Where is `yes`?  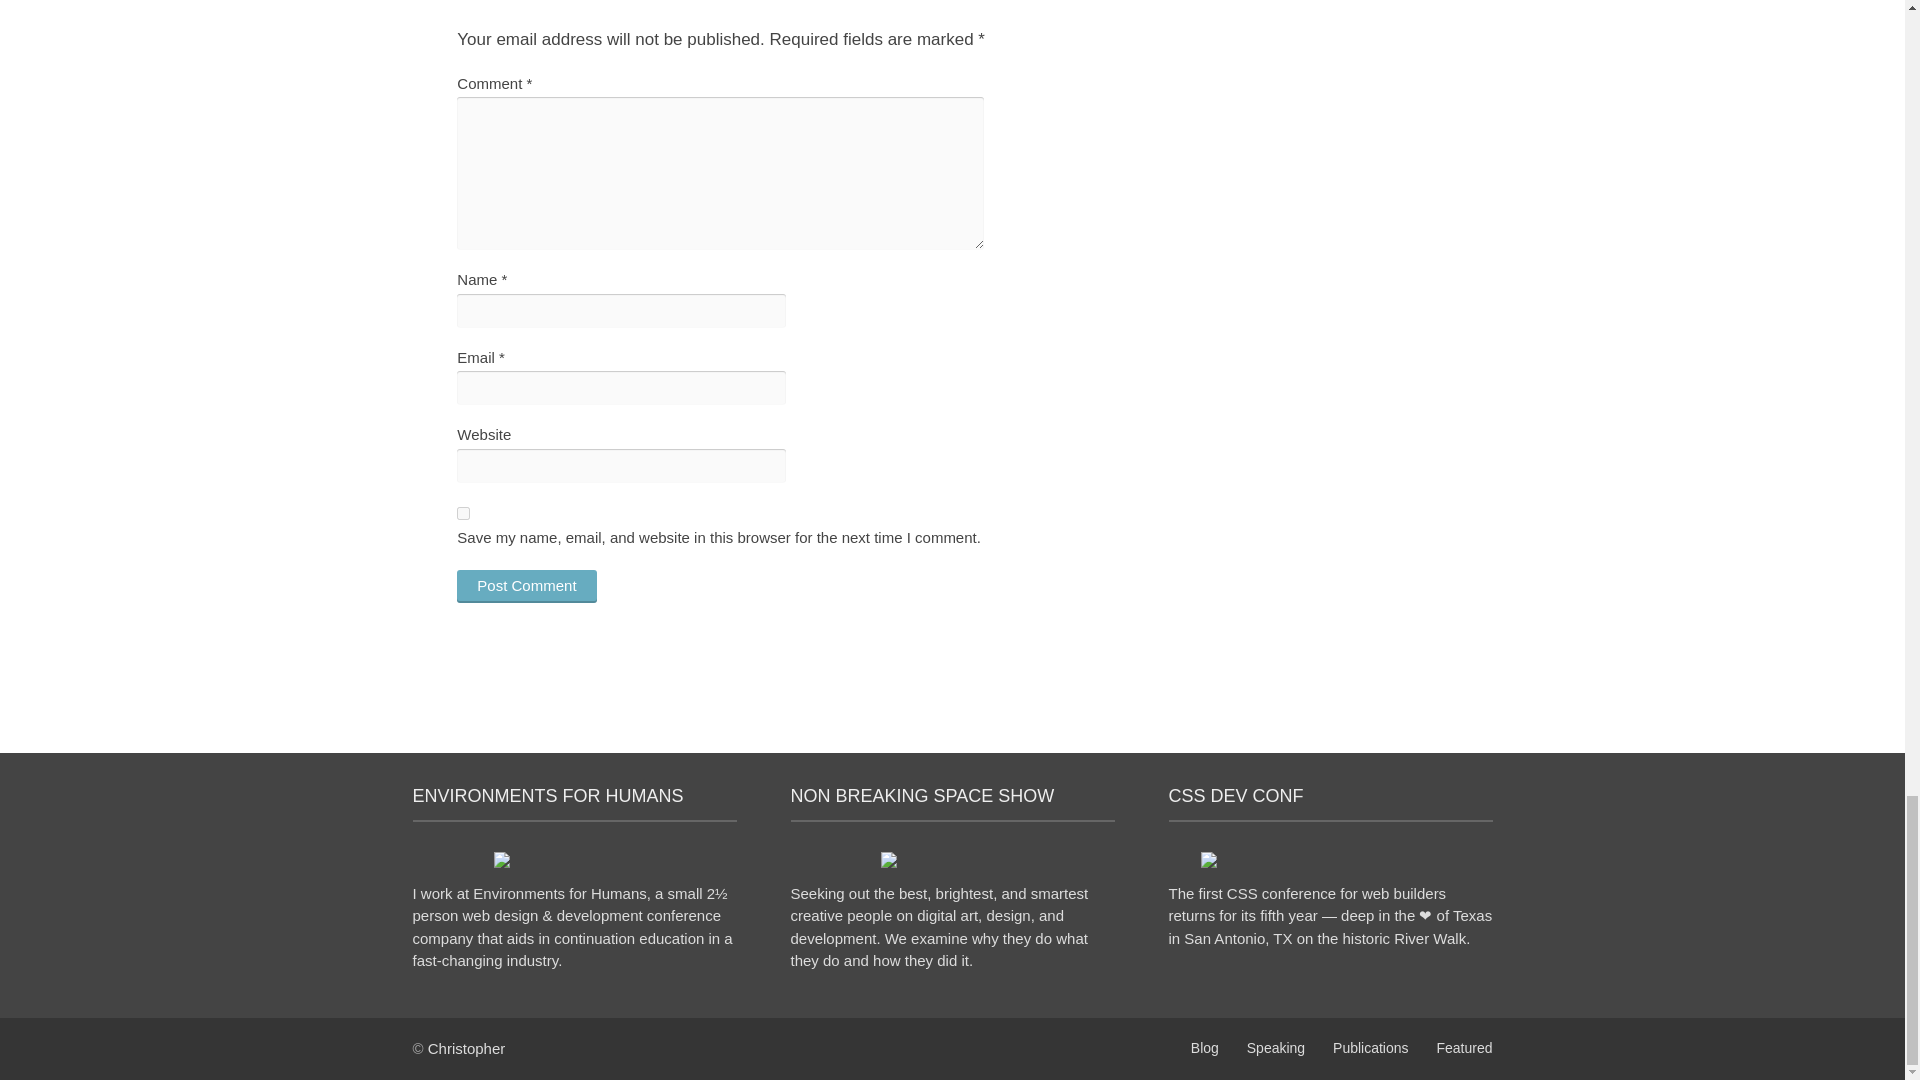
yes is located at coordinates (463, 512).